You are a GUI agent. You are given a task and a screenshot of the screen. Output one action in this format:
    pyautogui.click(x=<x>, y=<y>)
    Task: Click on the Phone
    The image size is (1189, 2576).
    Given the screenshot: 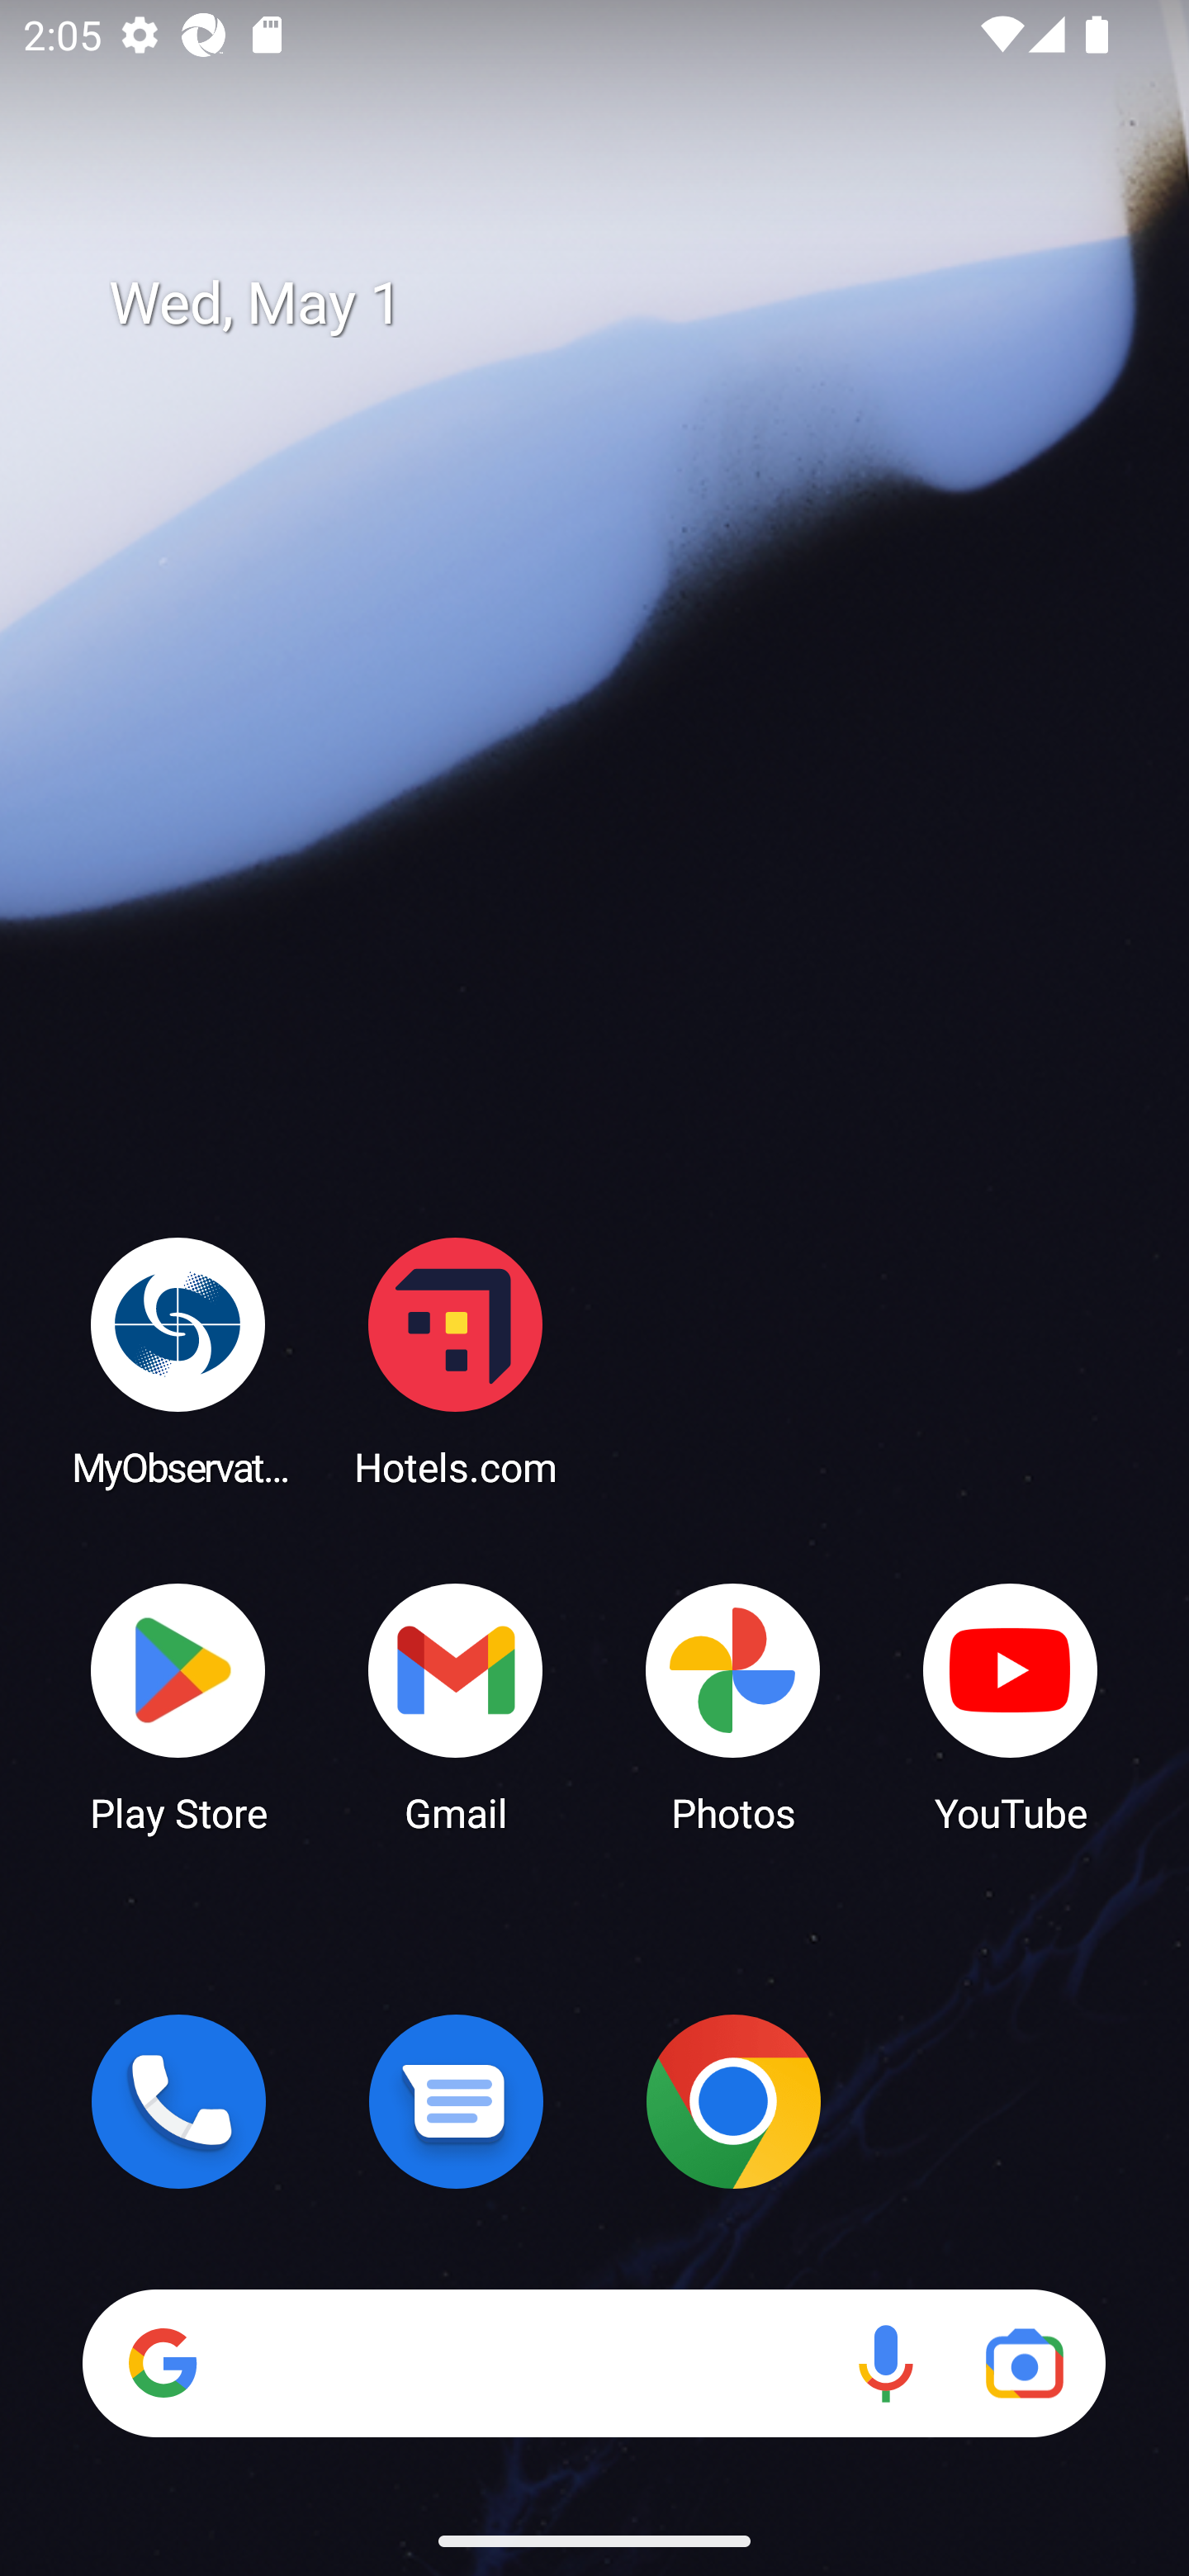 What is the action you would take?
    pyautogui.click(x=178, y=2101)
    